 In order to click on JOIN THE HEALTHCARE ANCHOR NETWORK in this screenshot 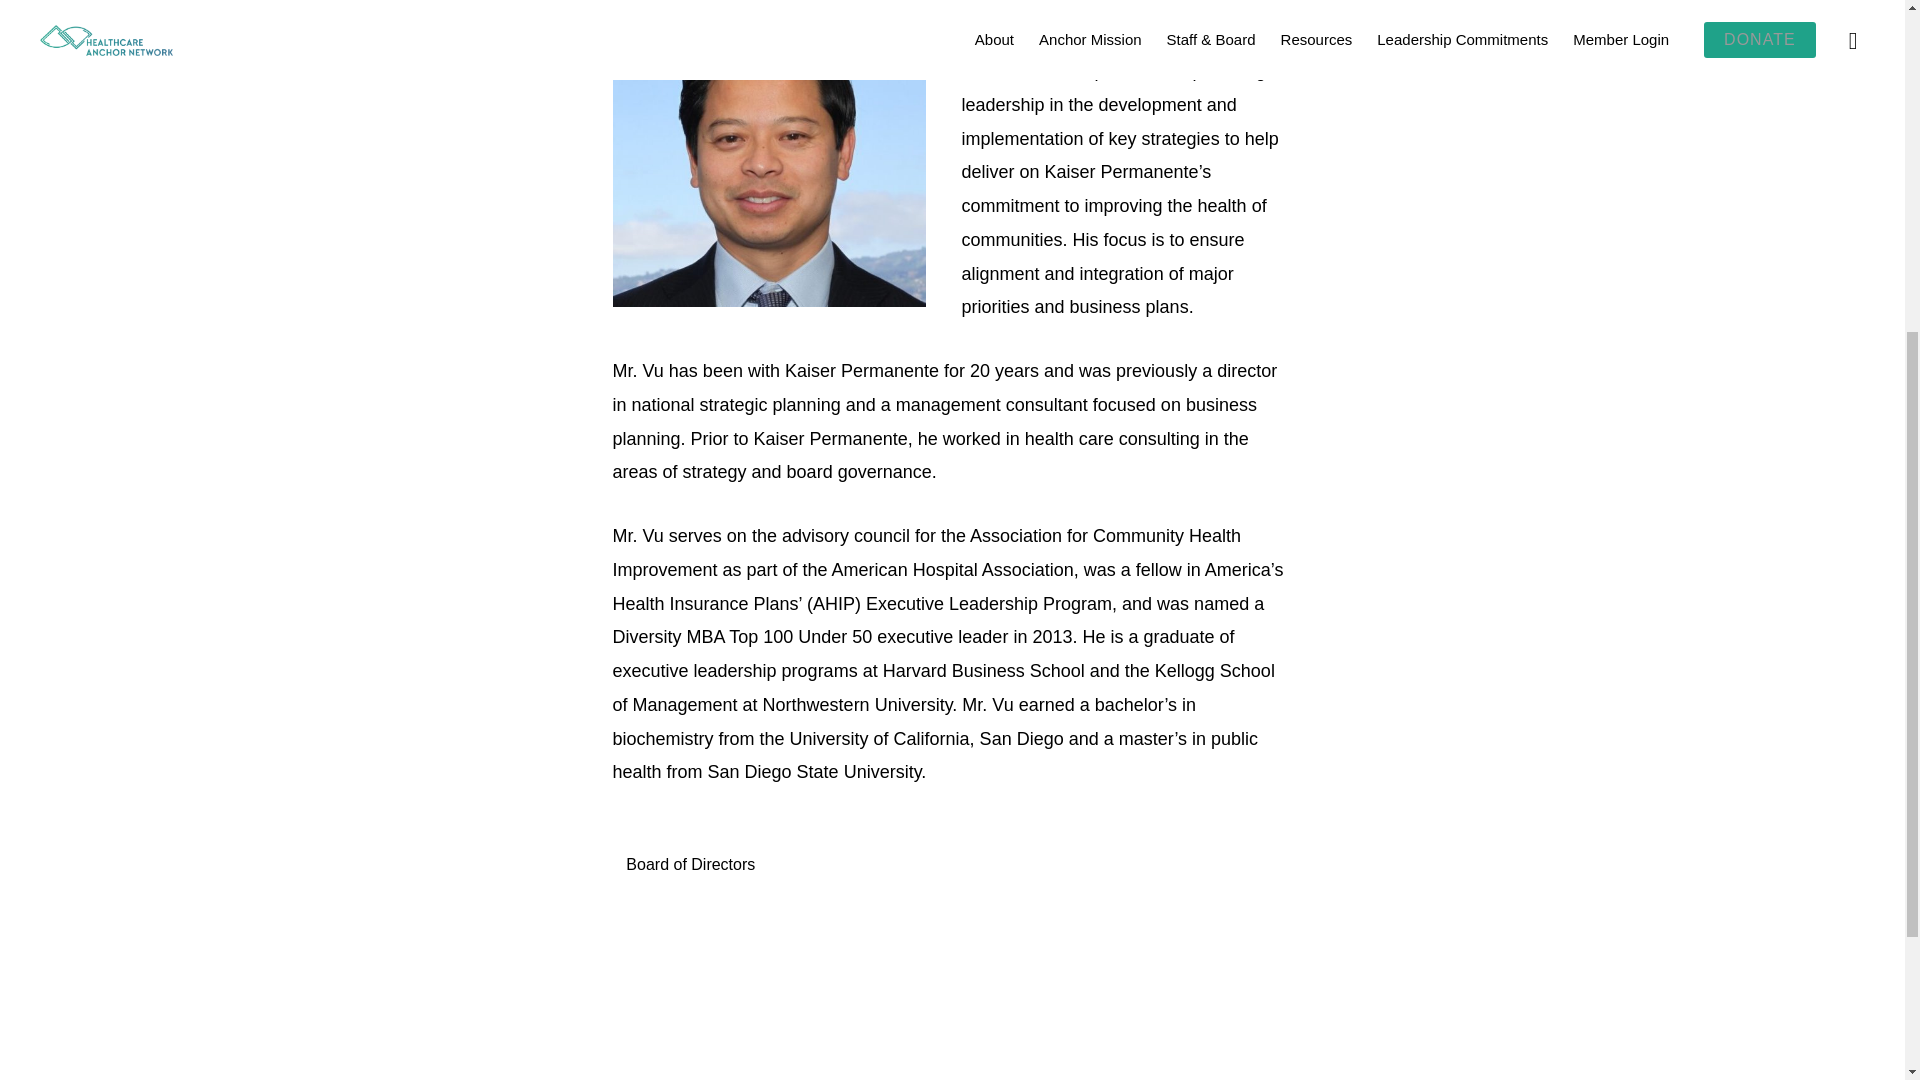, I will do `click(637, 458)`.